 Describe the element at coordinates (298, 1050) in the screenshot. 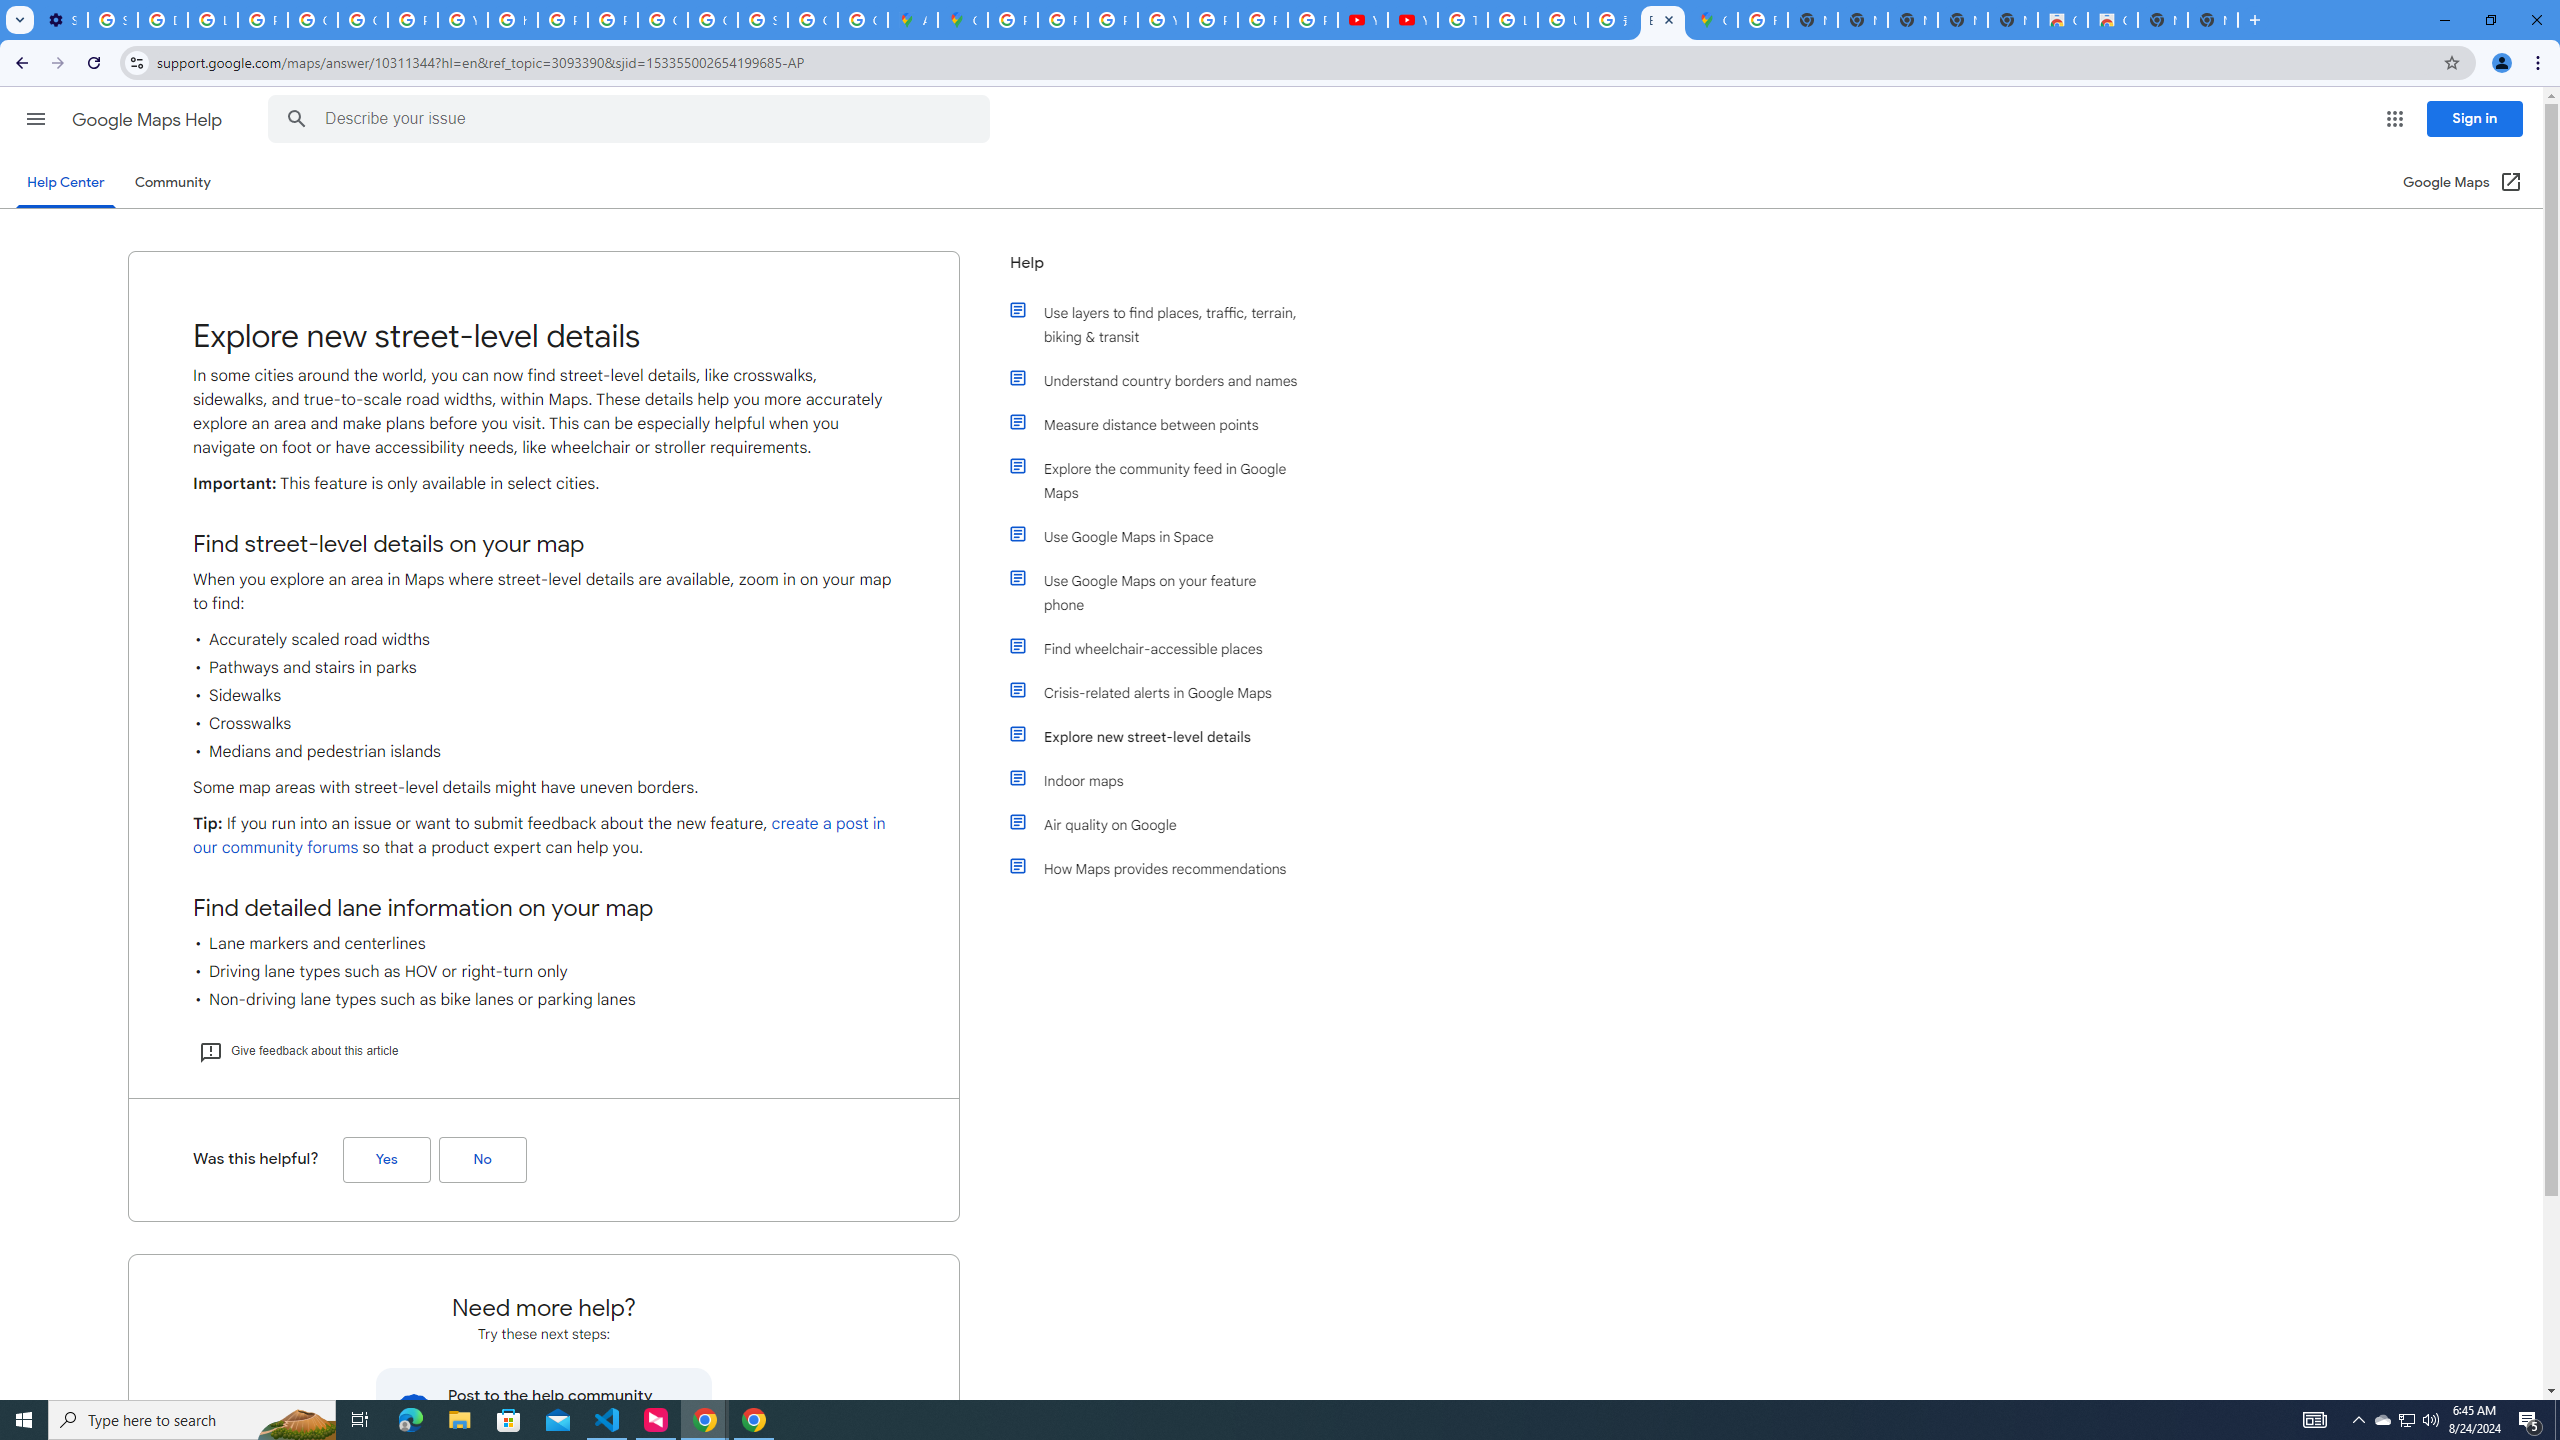

I see `Give feedback about this article` at that location.